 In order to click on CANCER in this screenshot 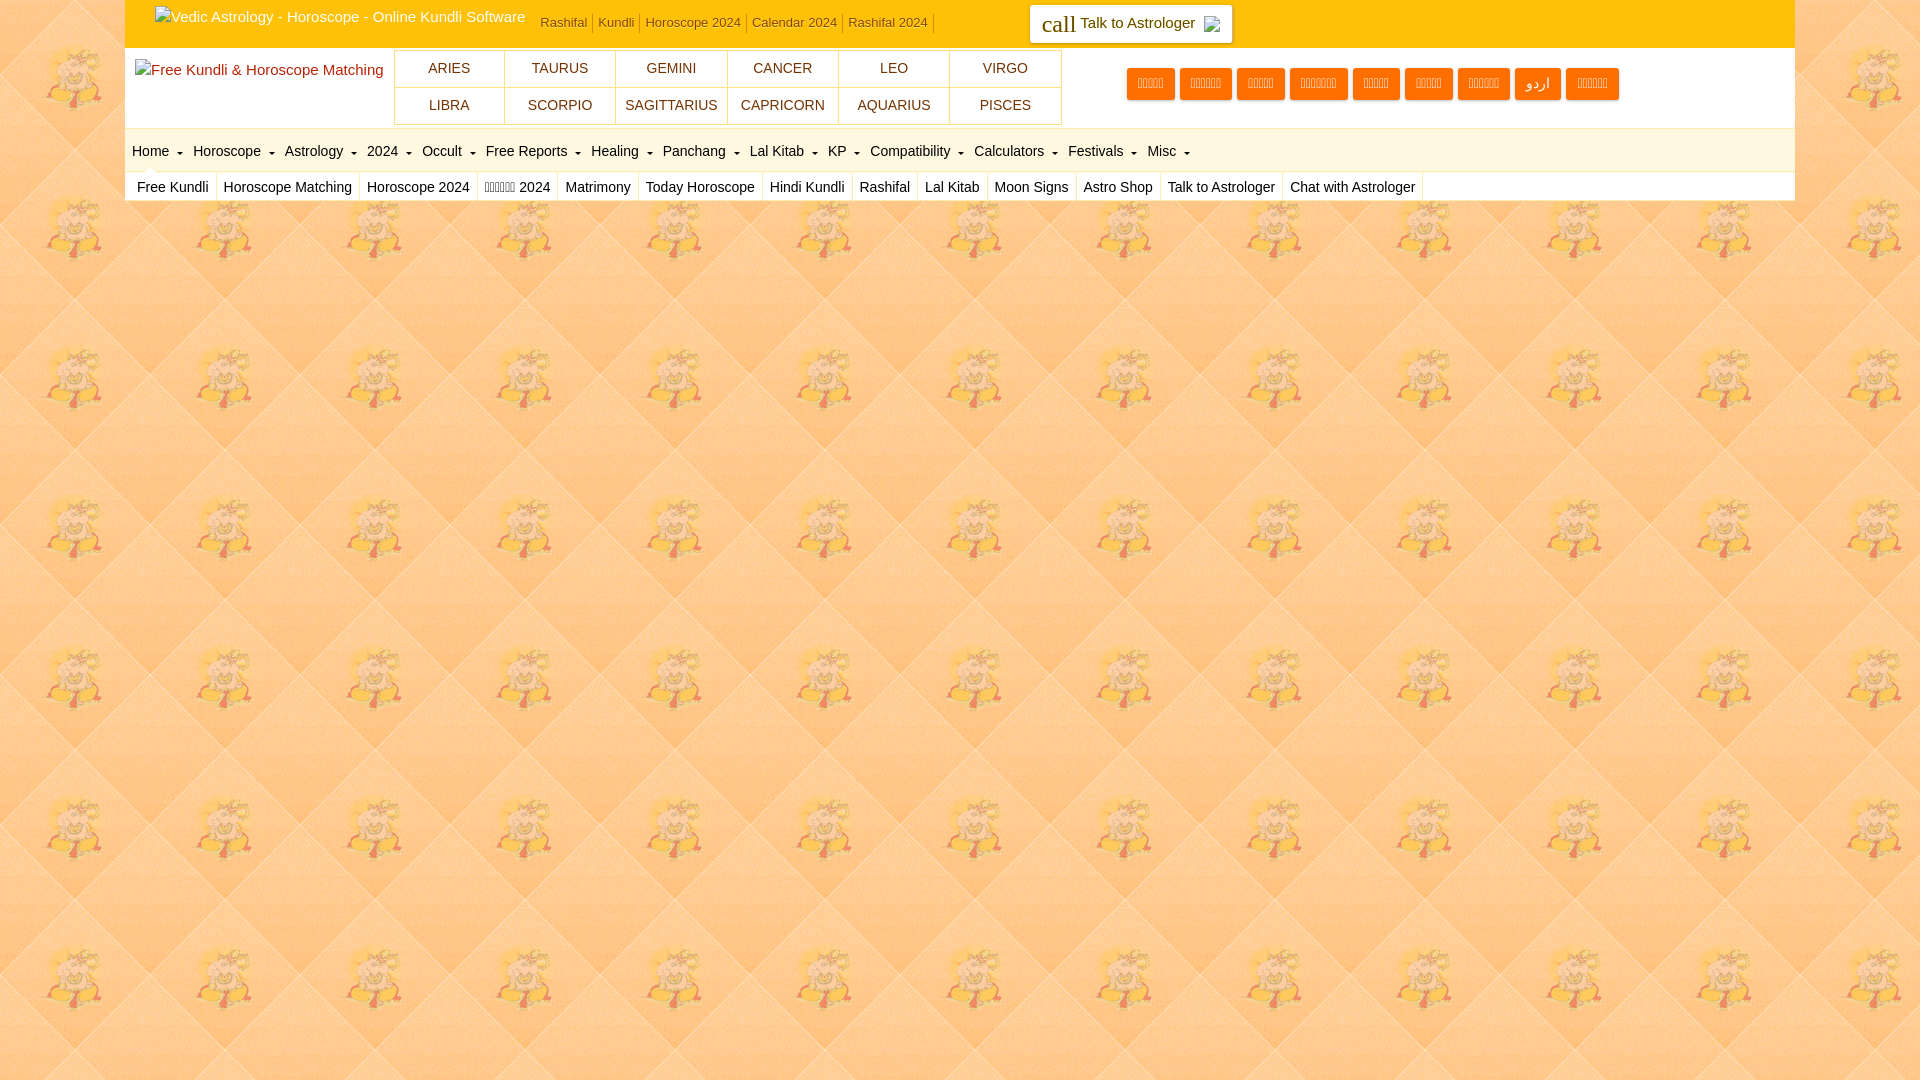, I will do `click(782, 68)`.